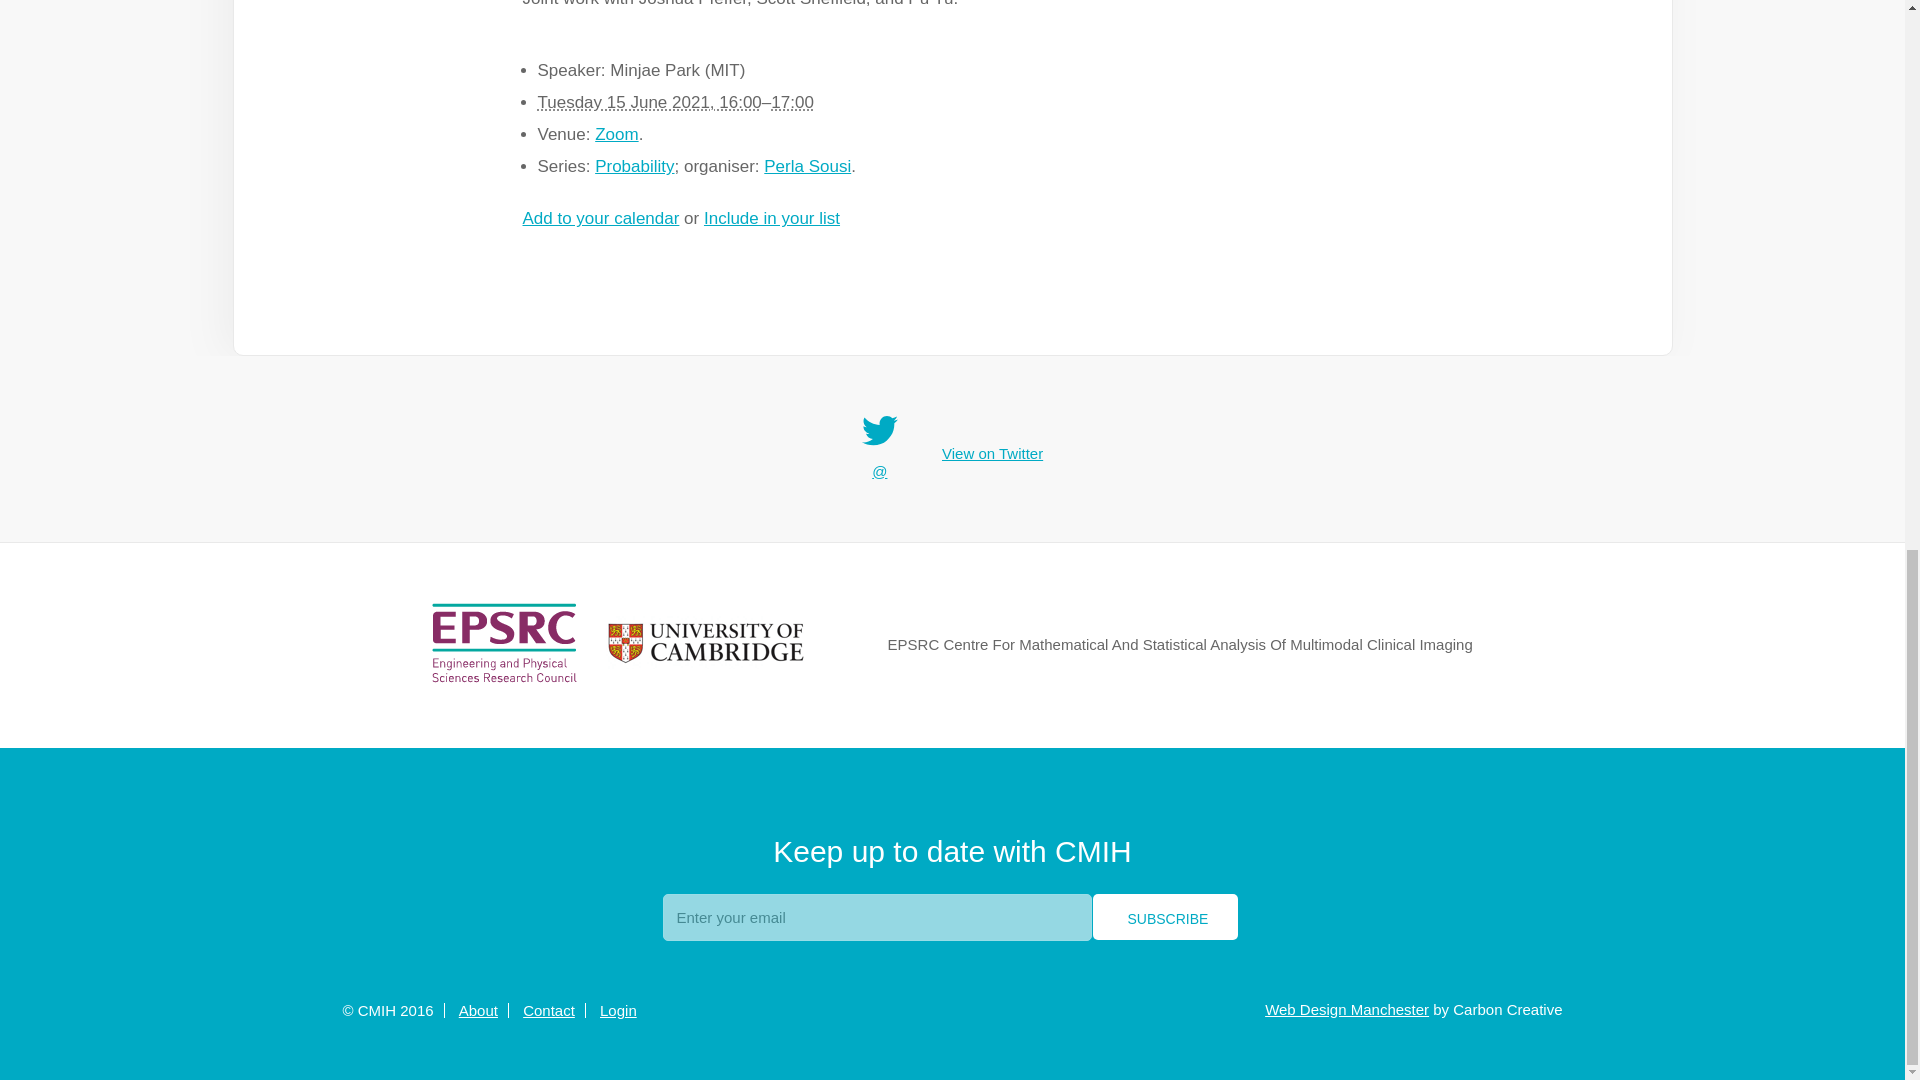 Image resolution: width=1920 pixels, height=1080 pixels. What do you see at coordinates (807, 166) in the screenshot?
I see `Perla Sousi` at bounding box center [807, 166].